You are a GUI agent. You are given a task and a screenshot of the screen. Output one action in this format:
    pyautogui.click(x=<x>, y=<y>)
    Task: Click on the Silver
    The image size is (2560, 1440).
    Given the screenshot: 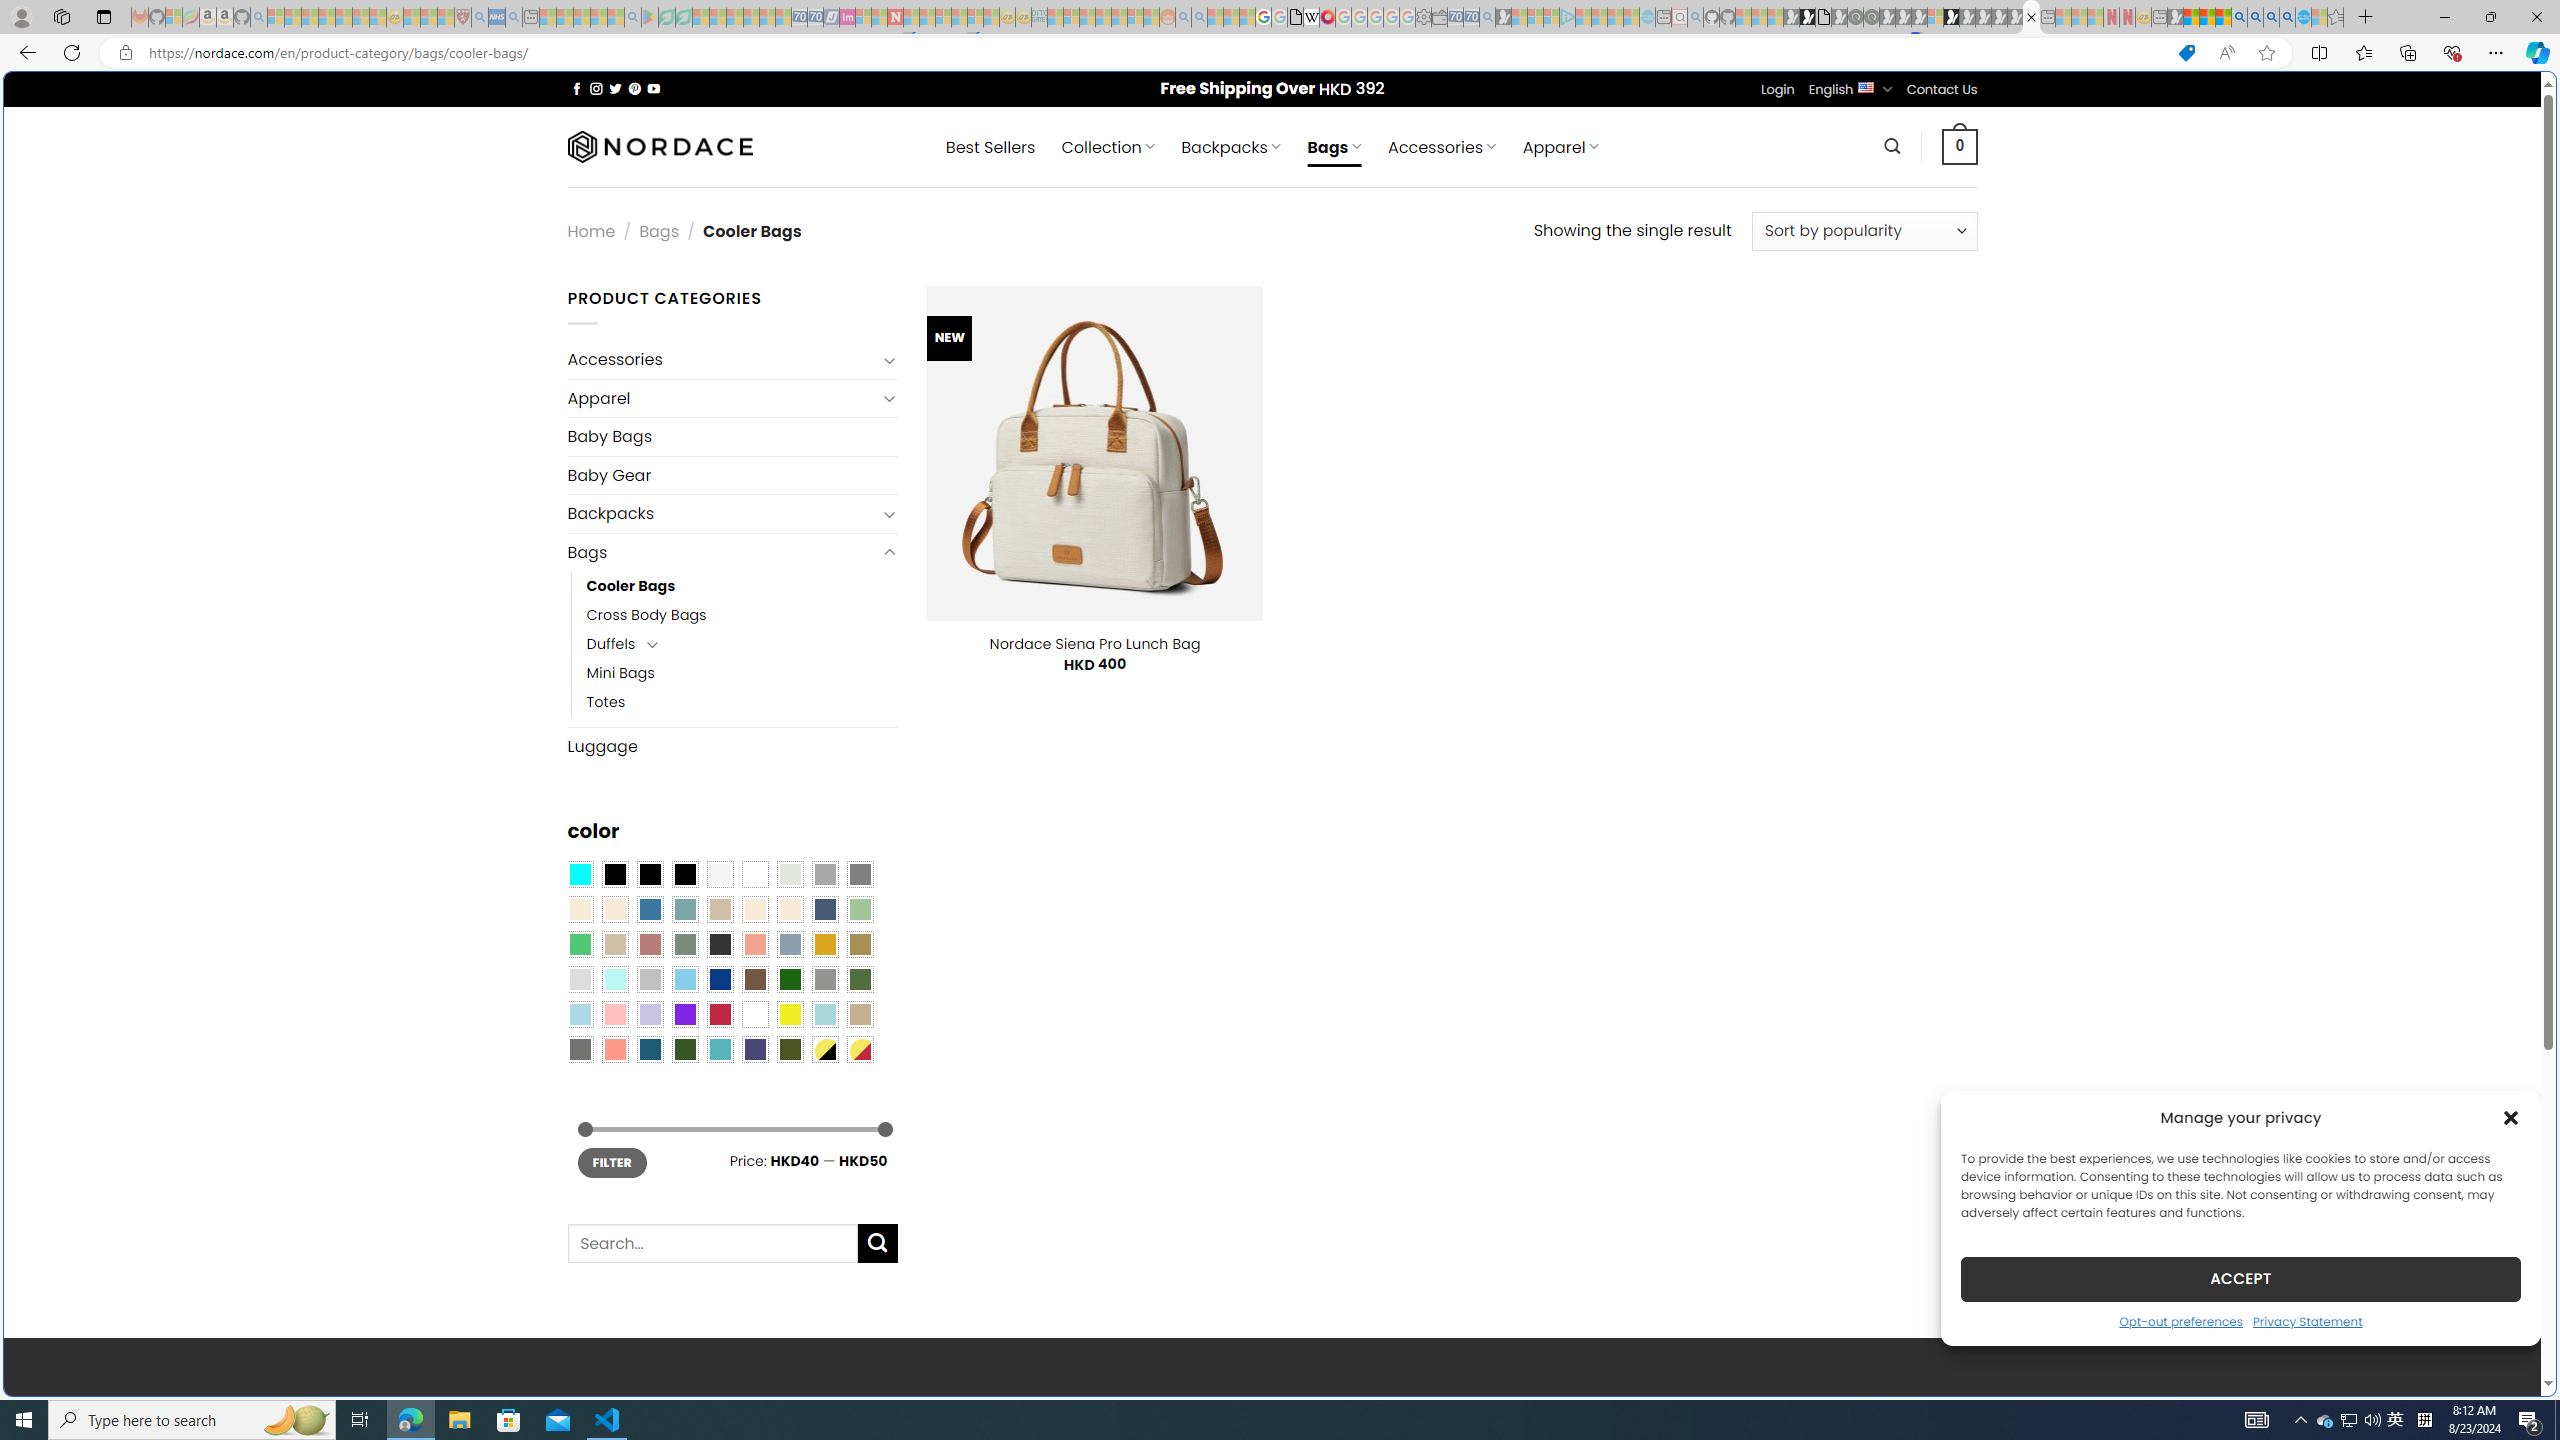 What is the action you would take?
    pyautogui.click(x=650, y=980)
    